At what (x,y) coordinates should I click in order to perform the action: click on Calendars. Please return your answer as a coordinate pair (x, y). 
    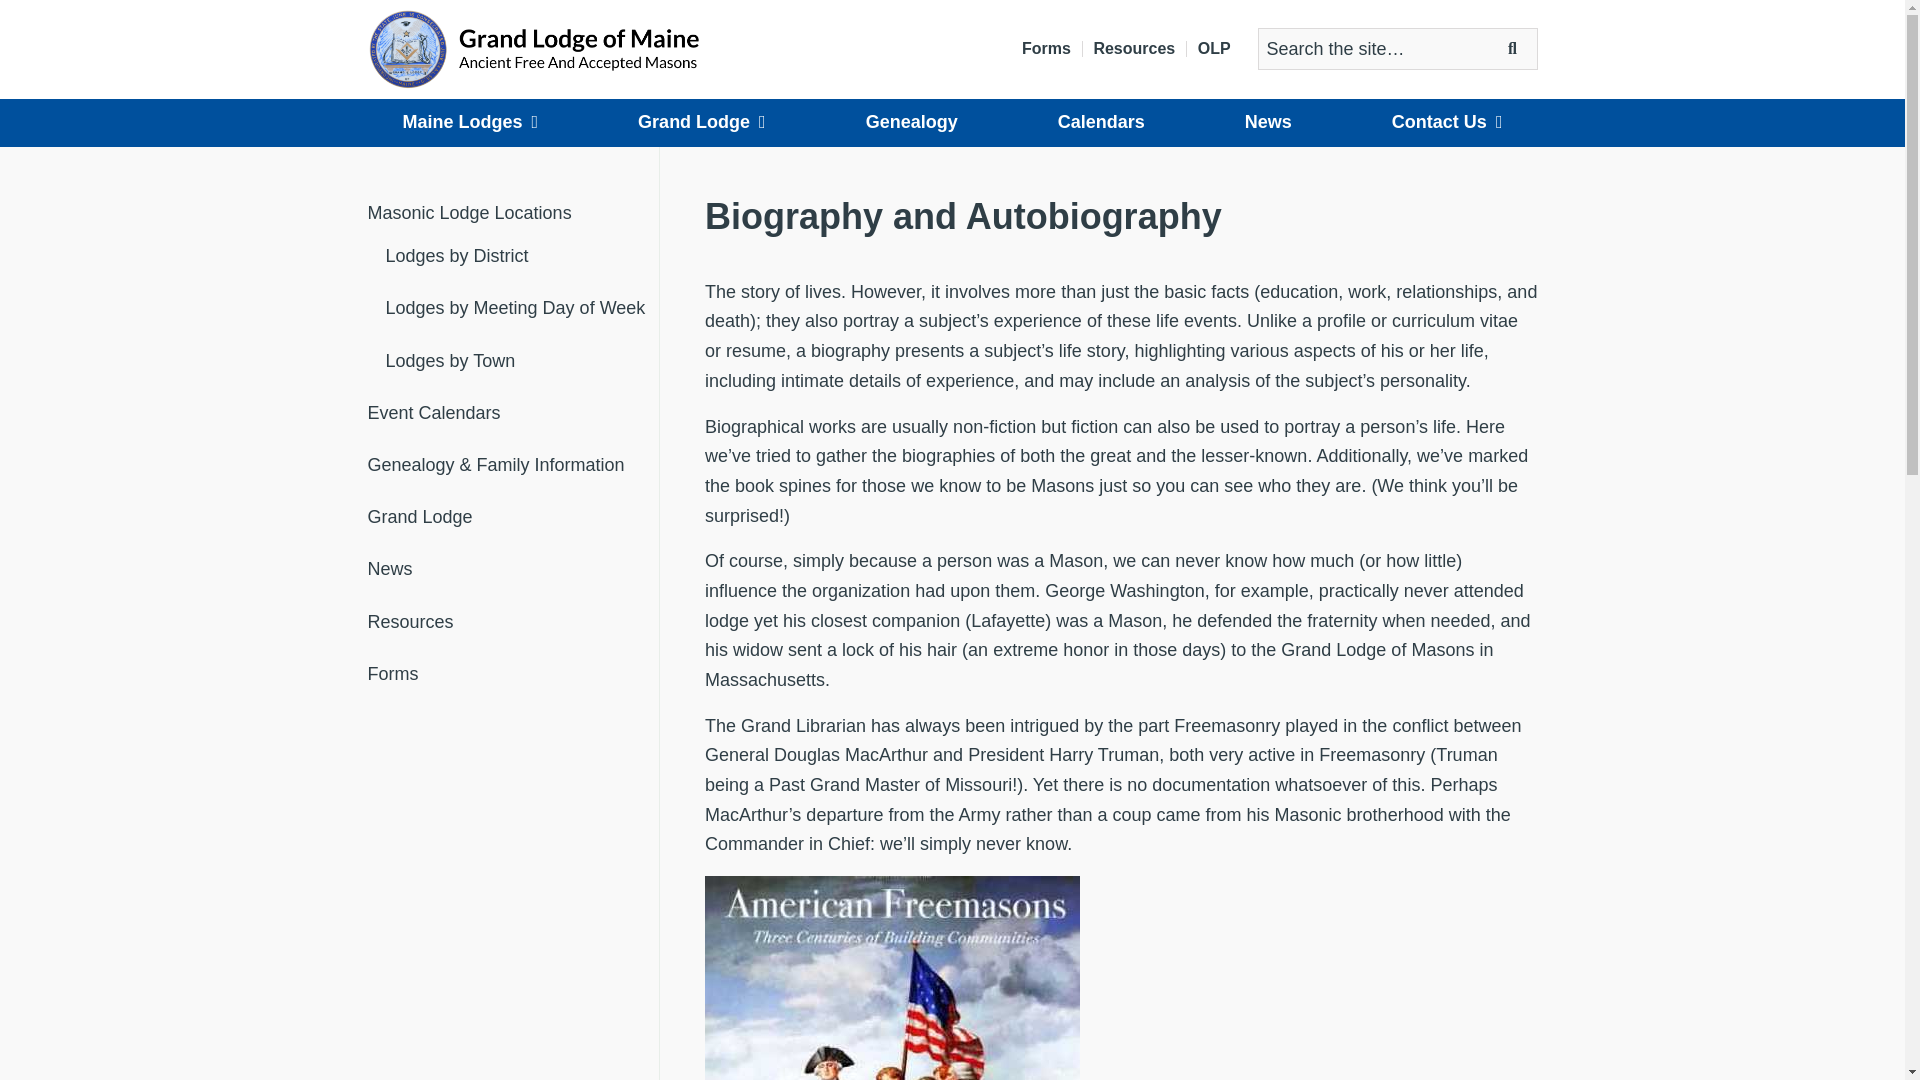
    Looking at the image, I should click on (1101, 122).